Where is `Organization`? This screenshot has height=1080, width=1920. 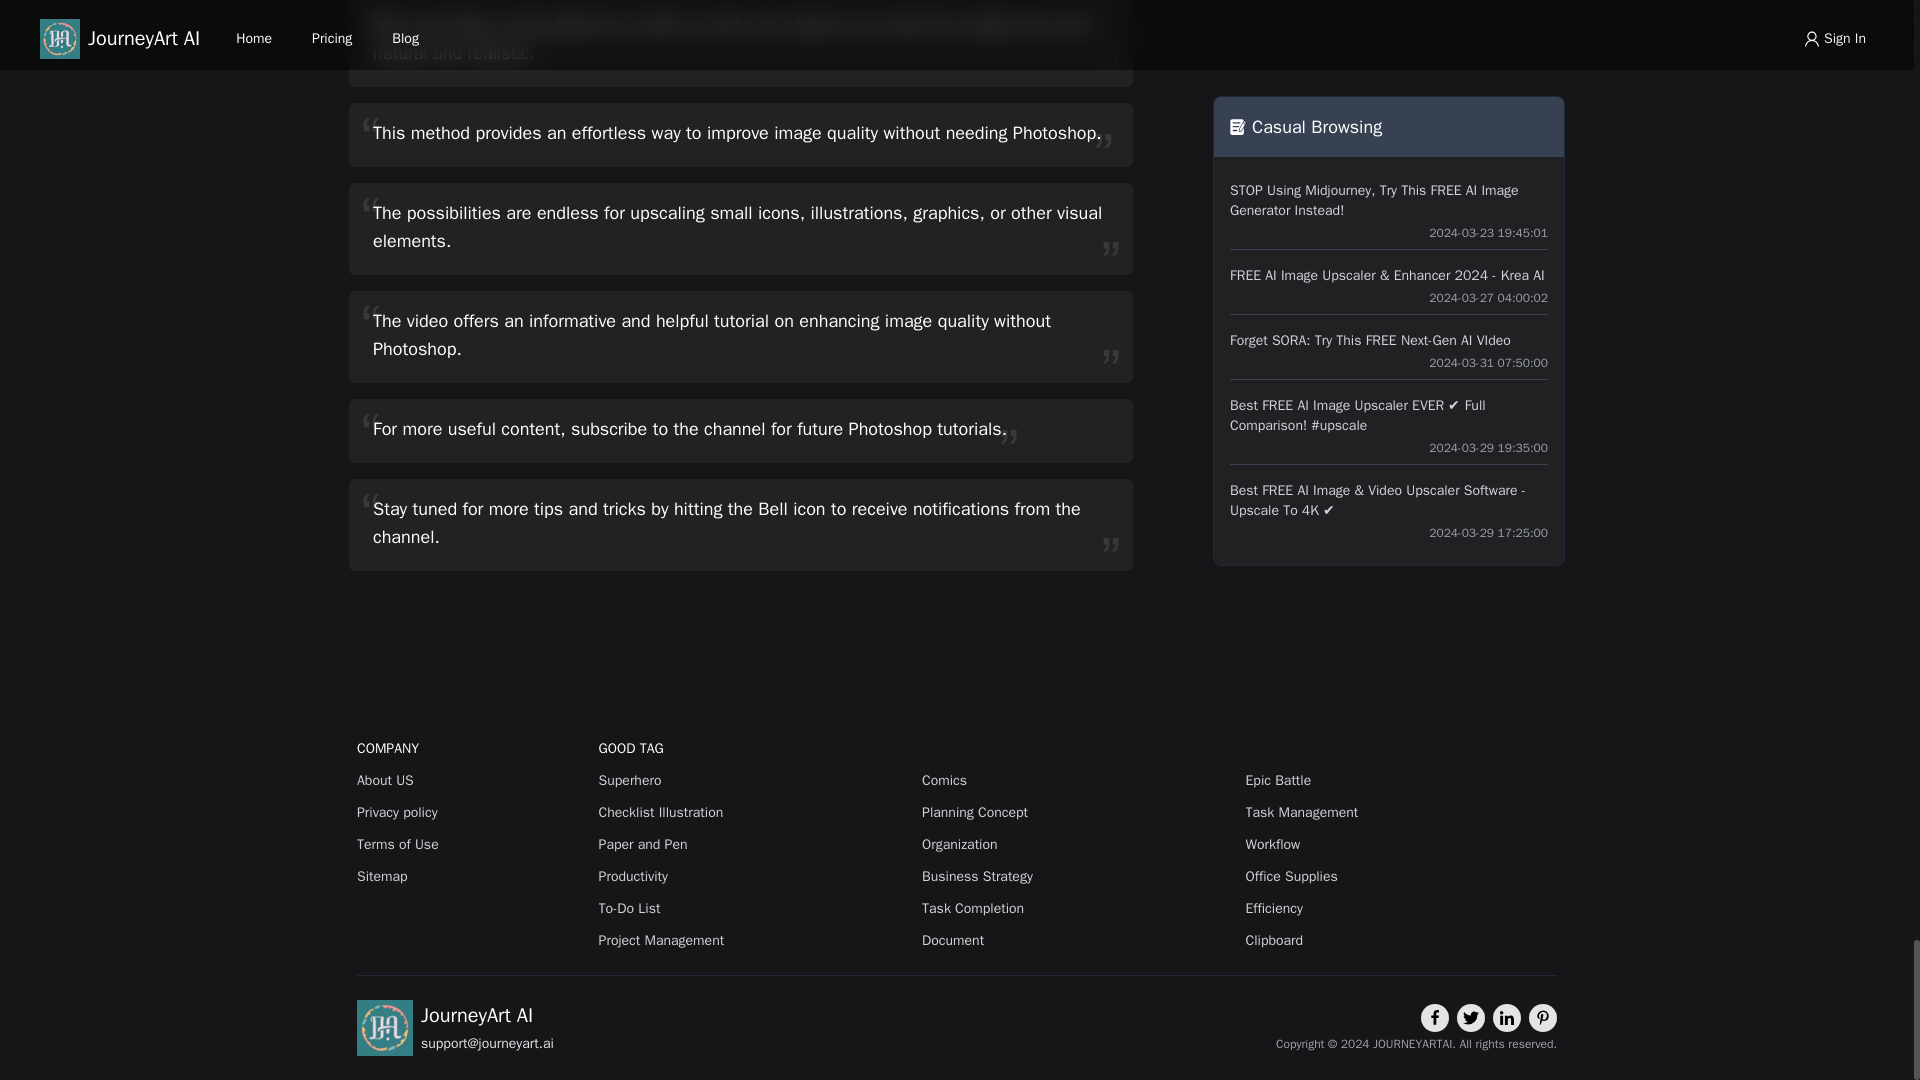
Organization is located at coordinates (1076, 844).